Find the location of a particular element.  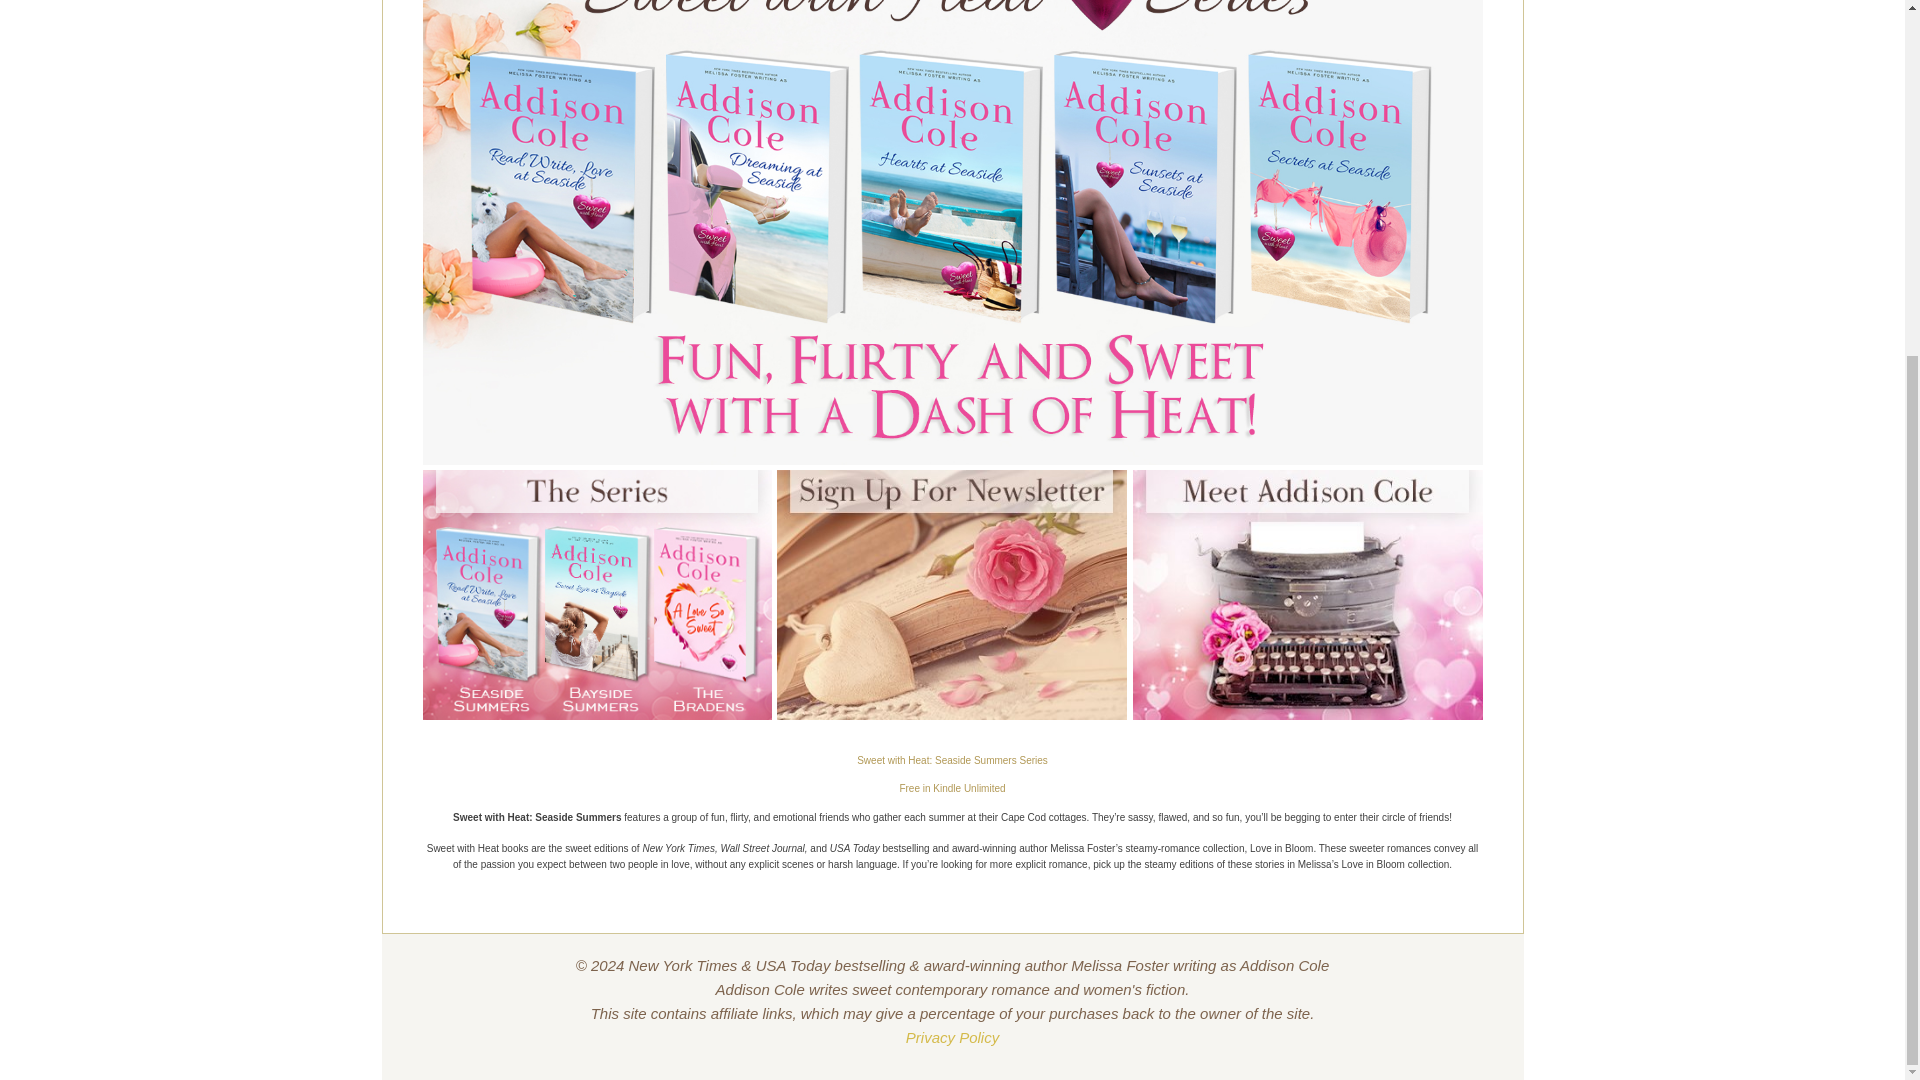

Meet Addison Cole is located at coordinates (1307, 594).